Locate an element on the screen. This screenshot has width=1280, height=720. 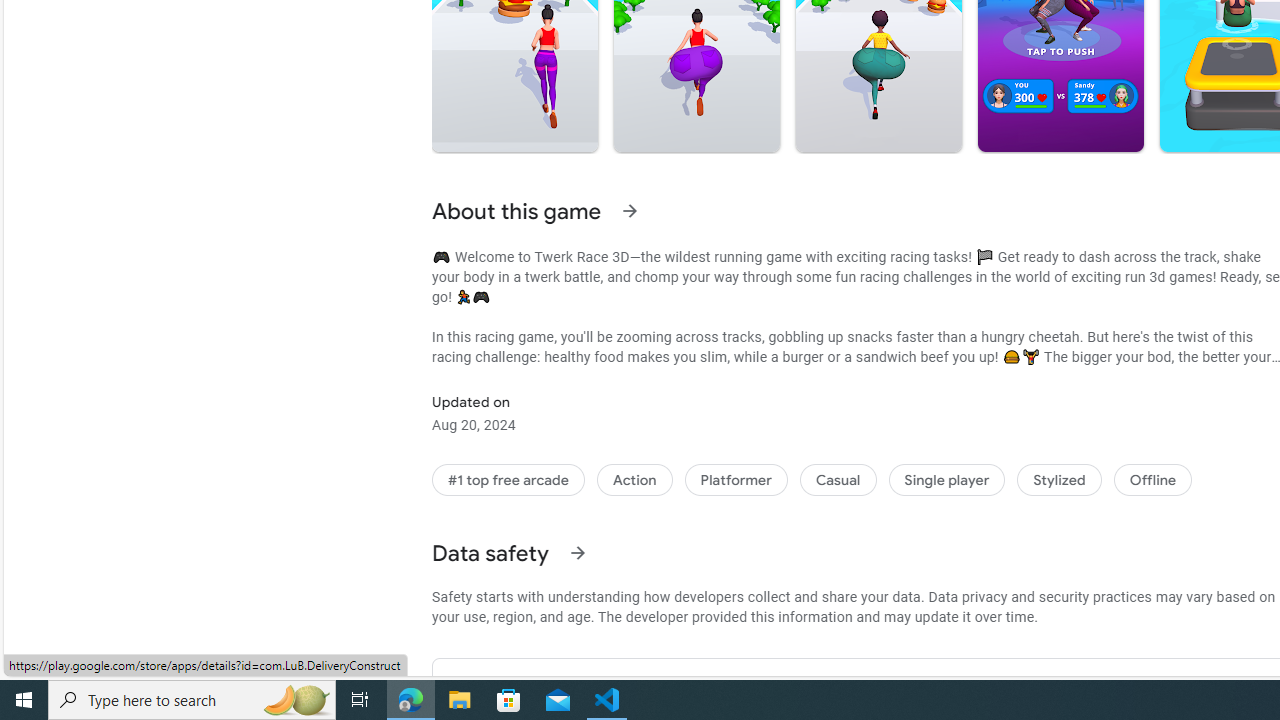
Single player is located at coordinates (946, 480).